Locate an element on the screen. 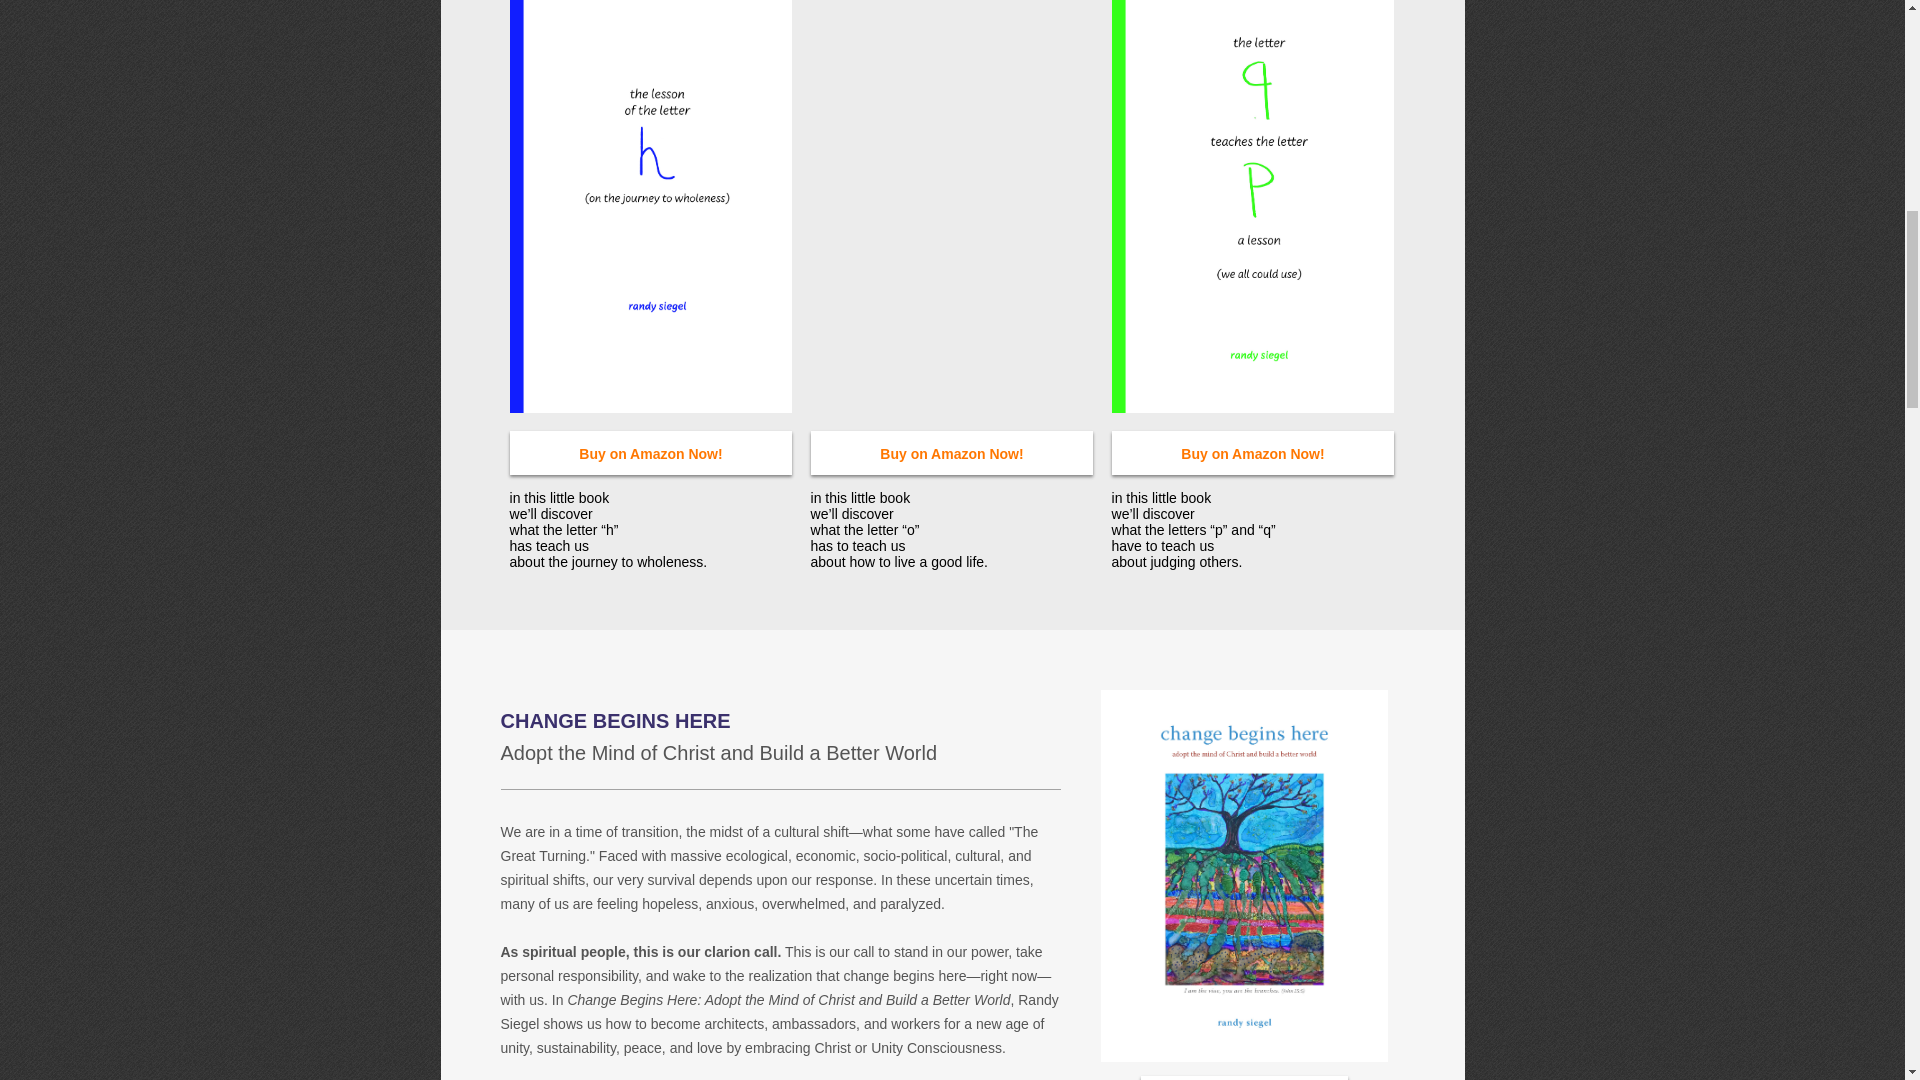 Image resolution: width=1920 pixels, height=1080 pixels. Buy on Amazon Now! is located at coordinates (1244, 1078).